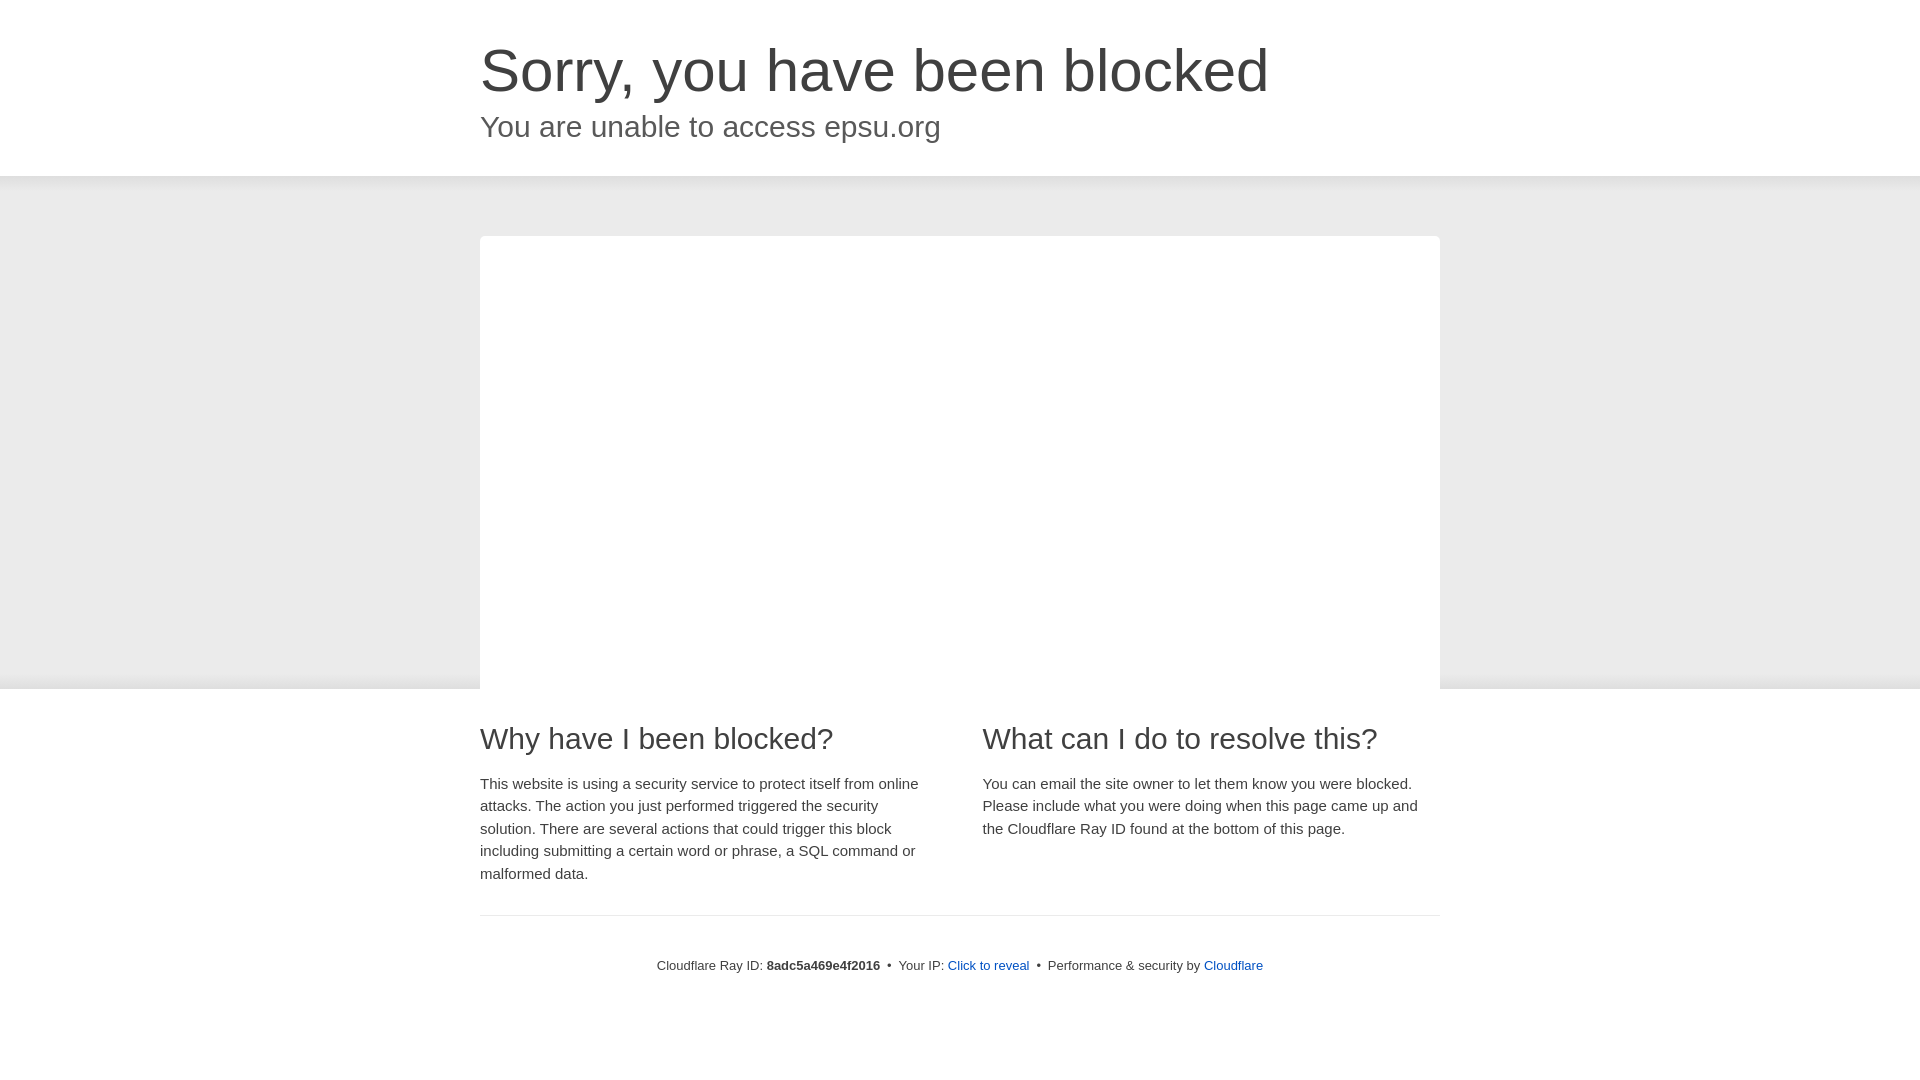  Describe the element at coordinates (988, 966) in the screenshot. I see `Click to reveal` at that location.